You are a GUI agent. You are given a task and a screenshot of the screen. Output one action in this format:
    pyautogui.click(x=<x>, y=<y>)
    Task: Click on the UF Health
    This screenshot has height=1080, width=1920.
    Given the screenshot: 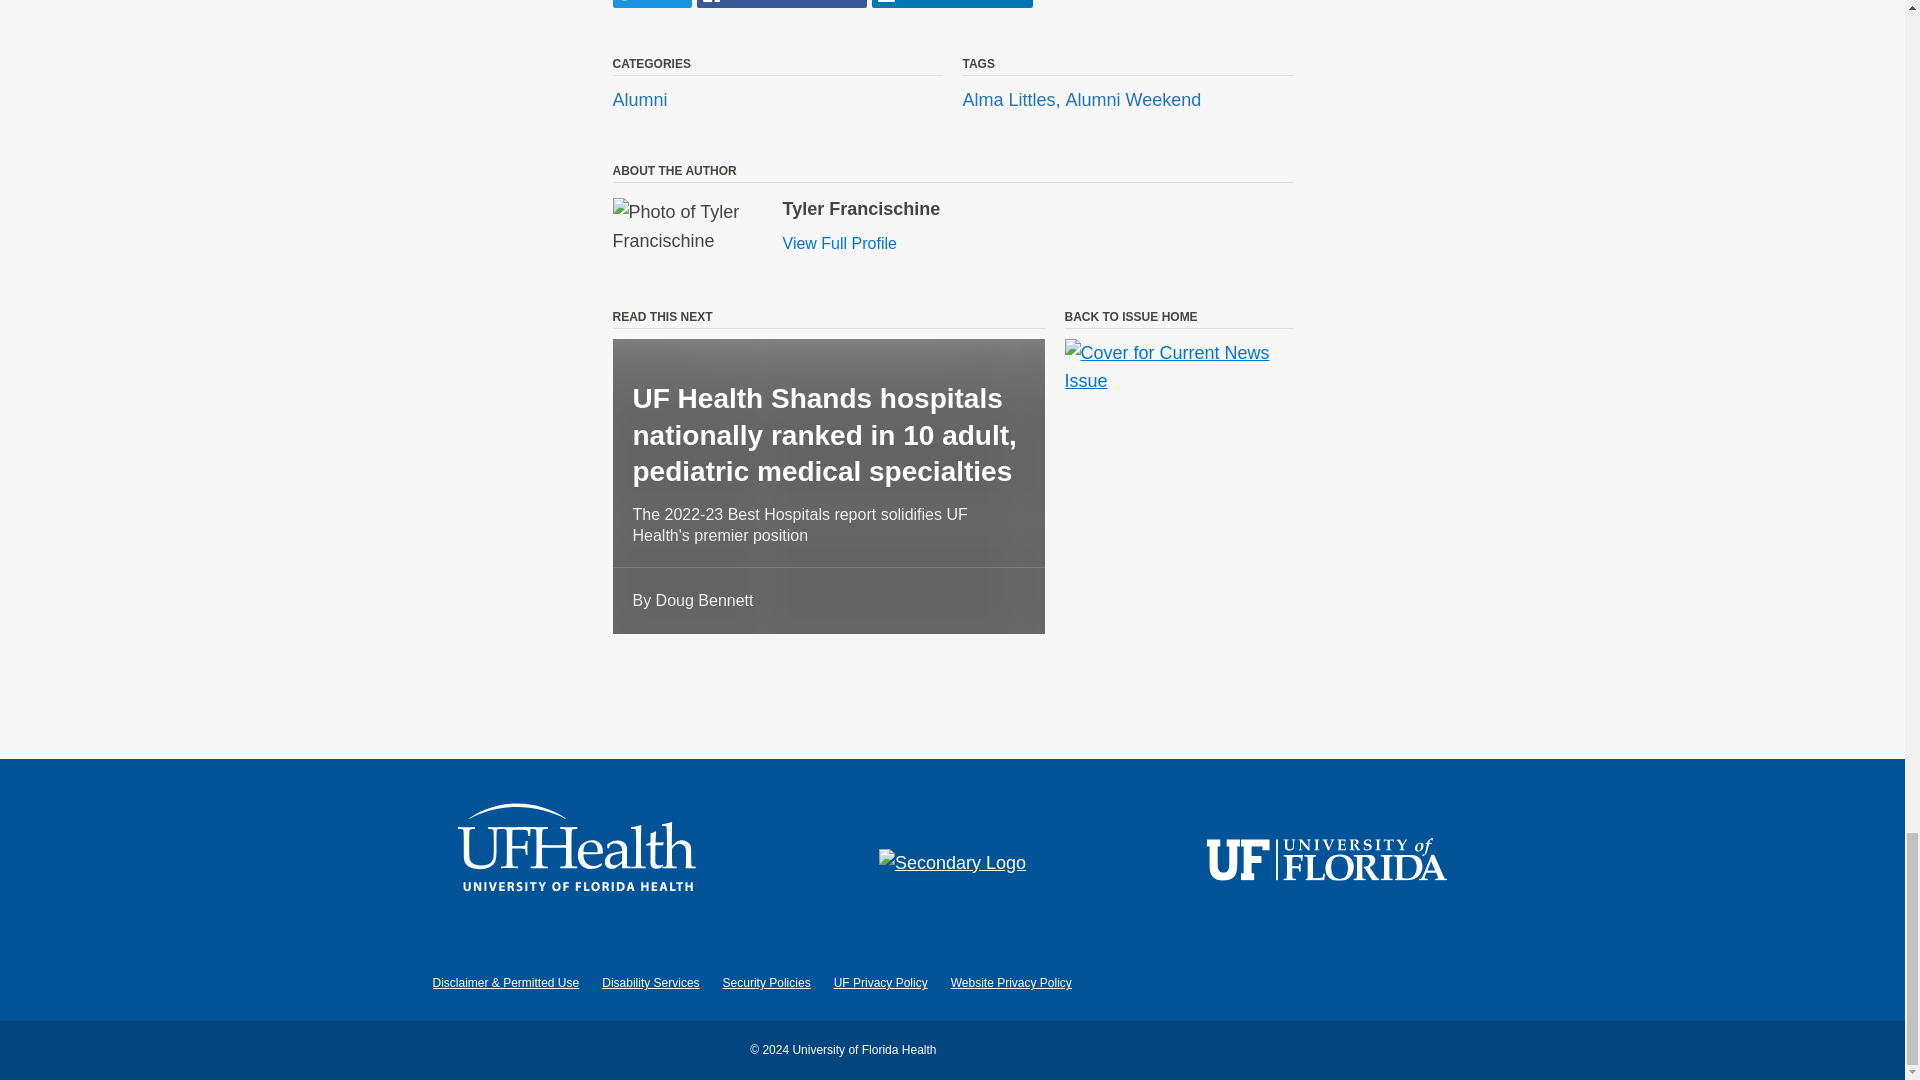 What is the action you would take?
    pyautogui.click(x=578, y=863)
    